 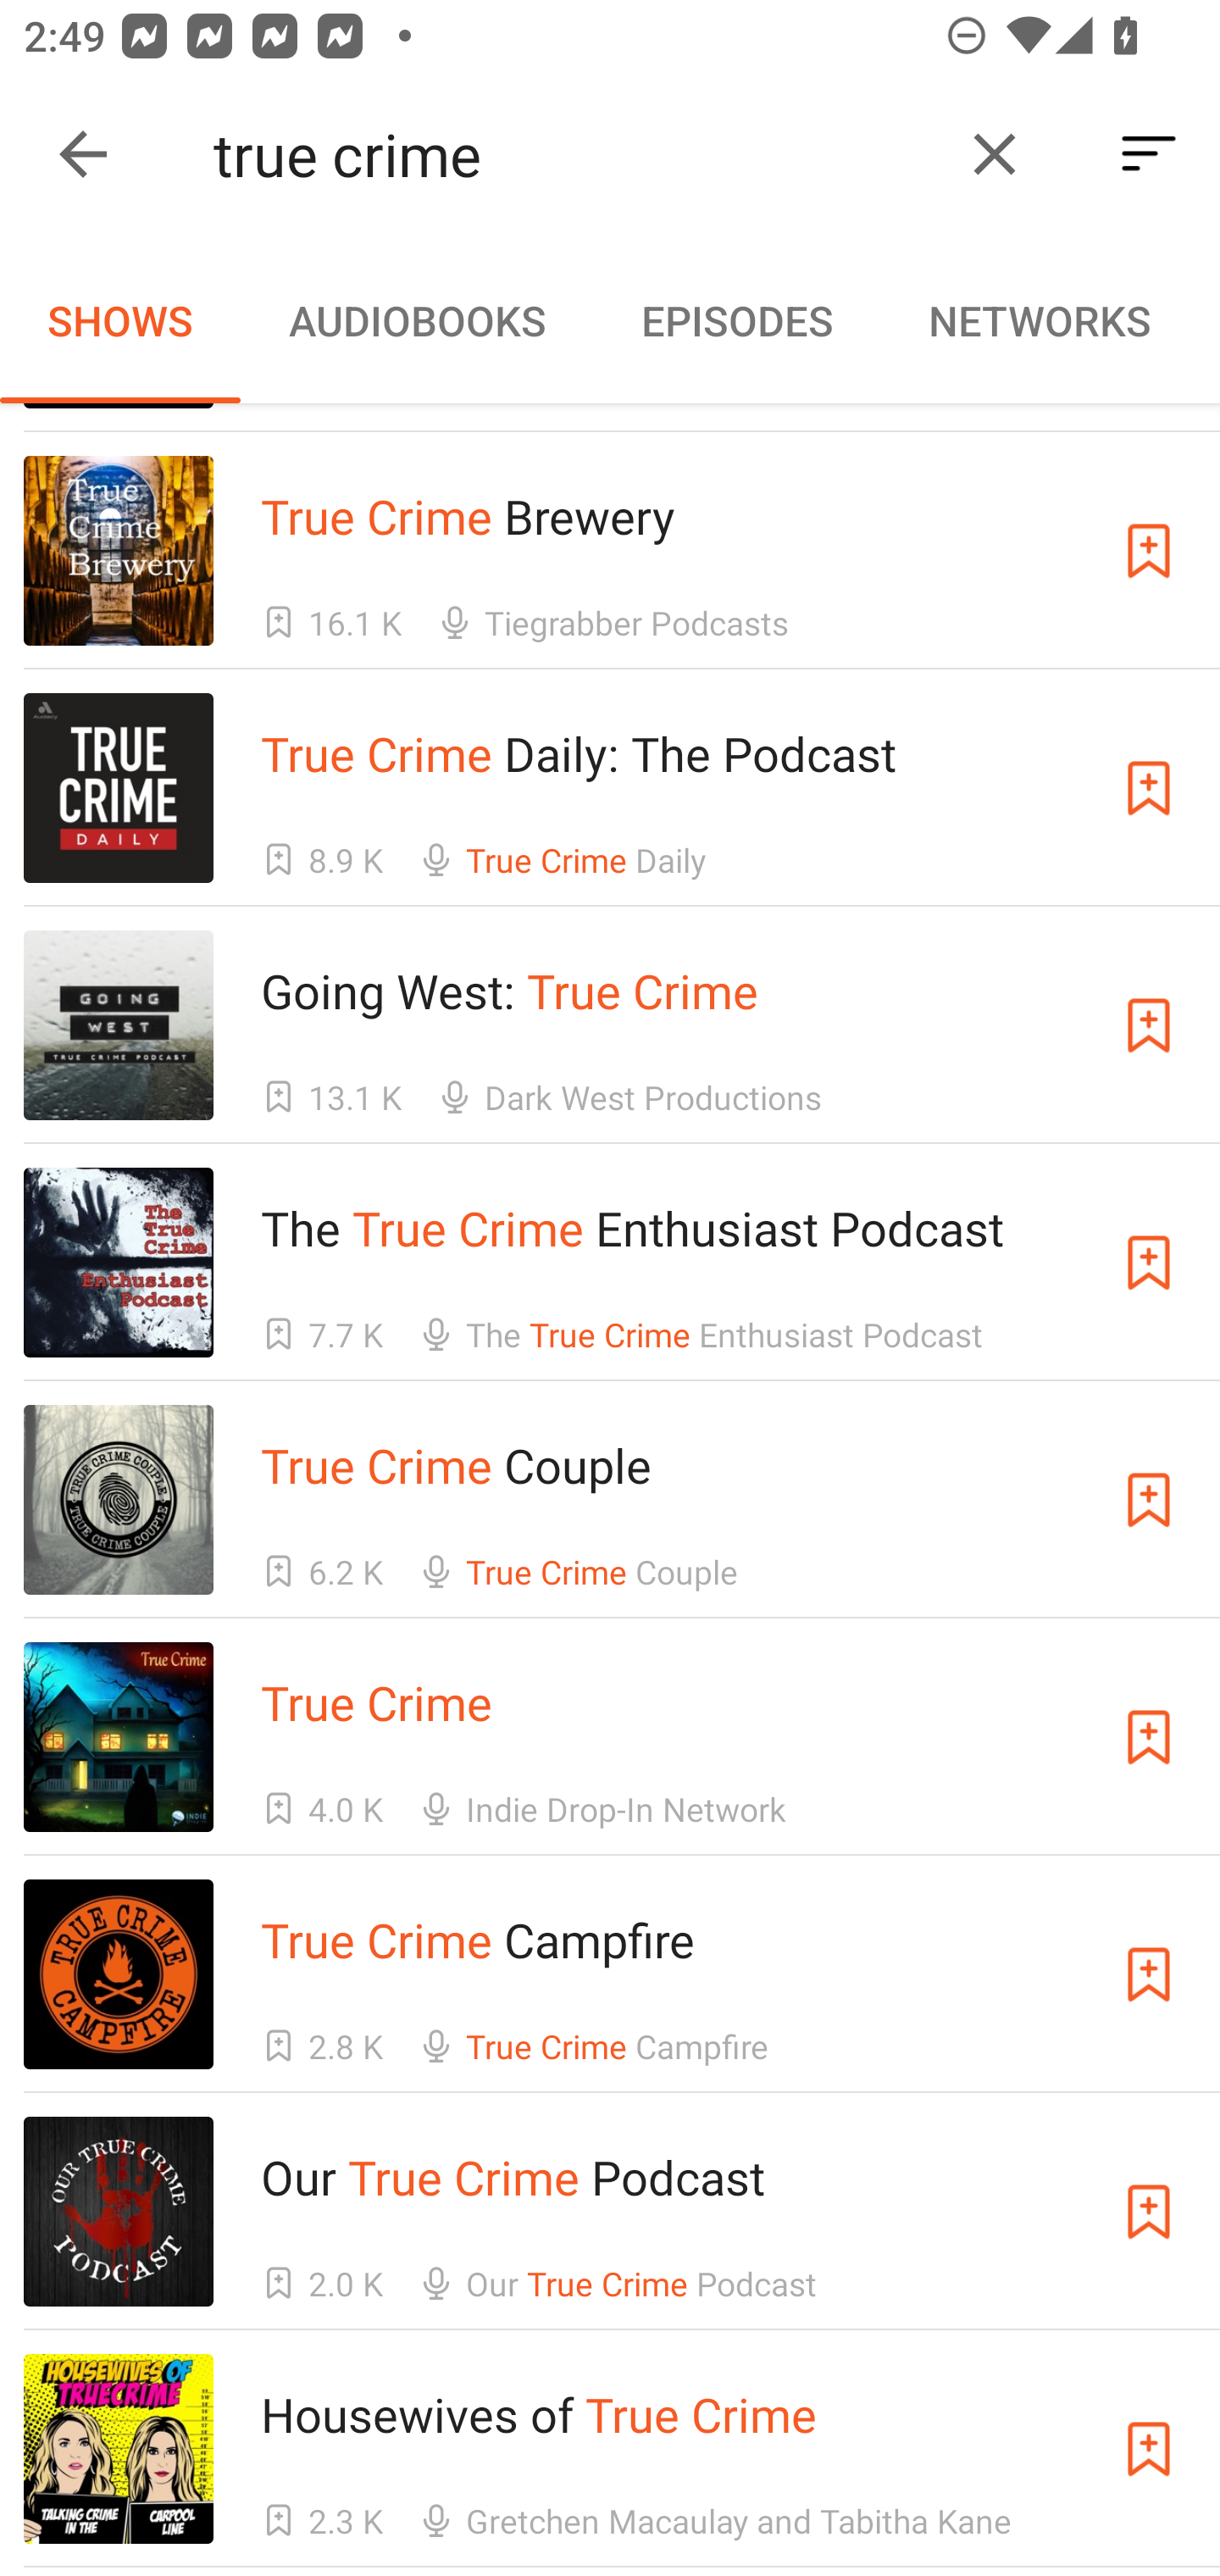 What do you see at coordinates (995, 154) in the screenshot?
I see `Clear query` at bounding box center [995, 154].